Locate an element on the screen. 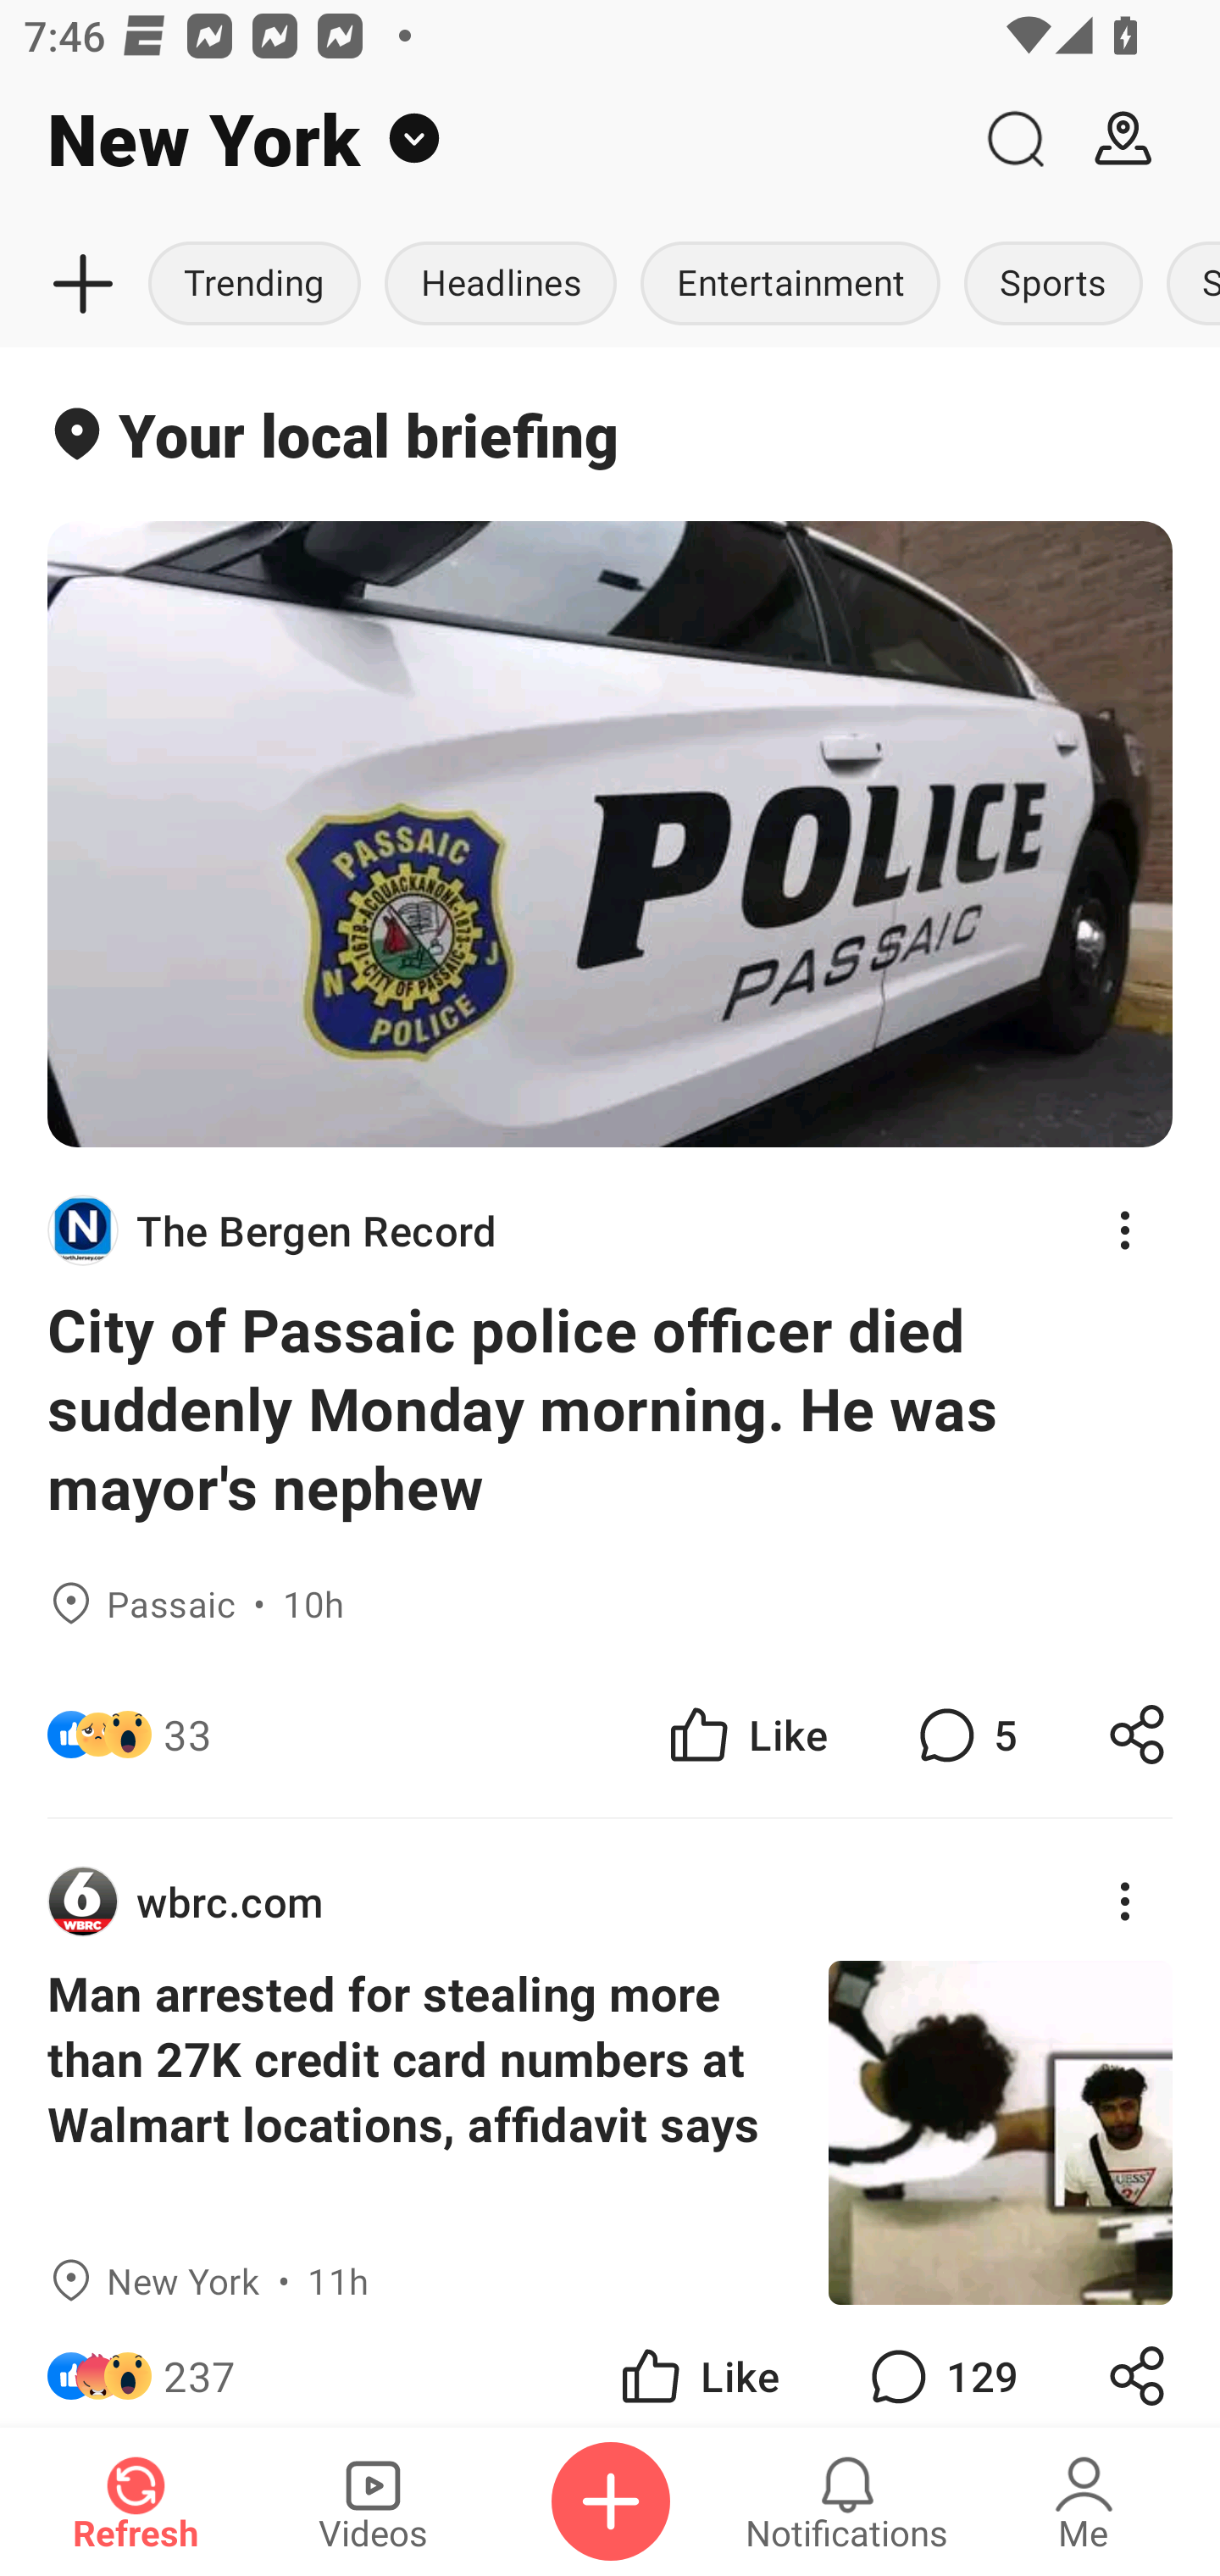 Image resolution: width=1220 pixels, height=2576 pixels. Like is located at coordinates (698, 2366).